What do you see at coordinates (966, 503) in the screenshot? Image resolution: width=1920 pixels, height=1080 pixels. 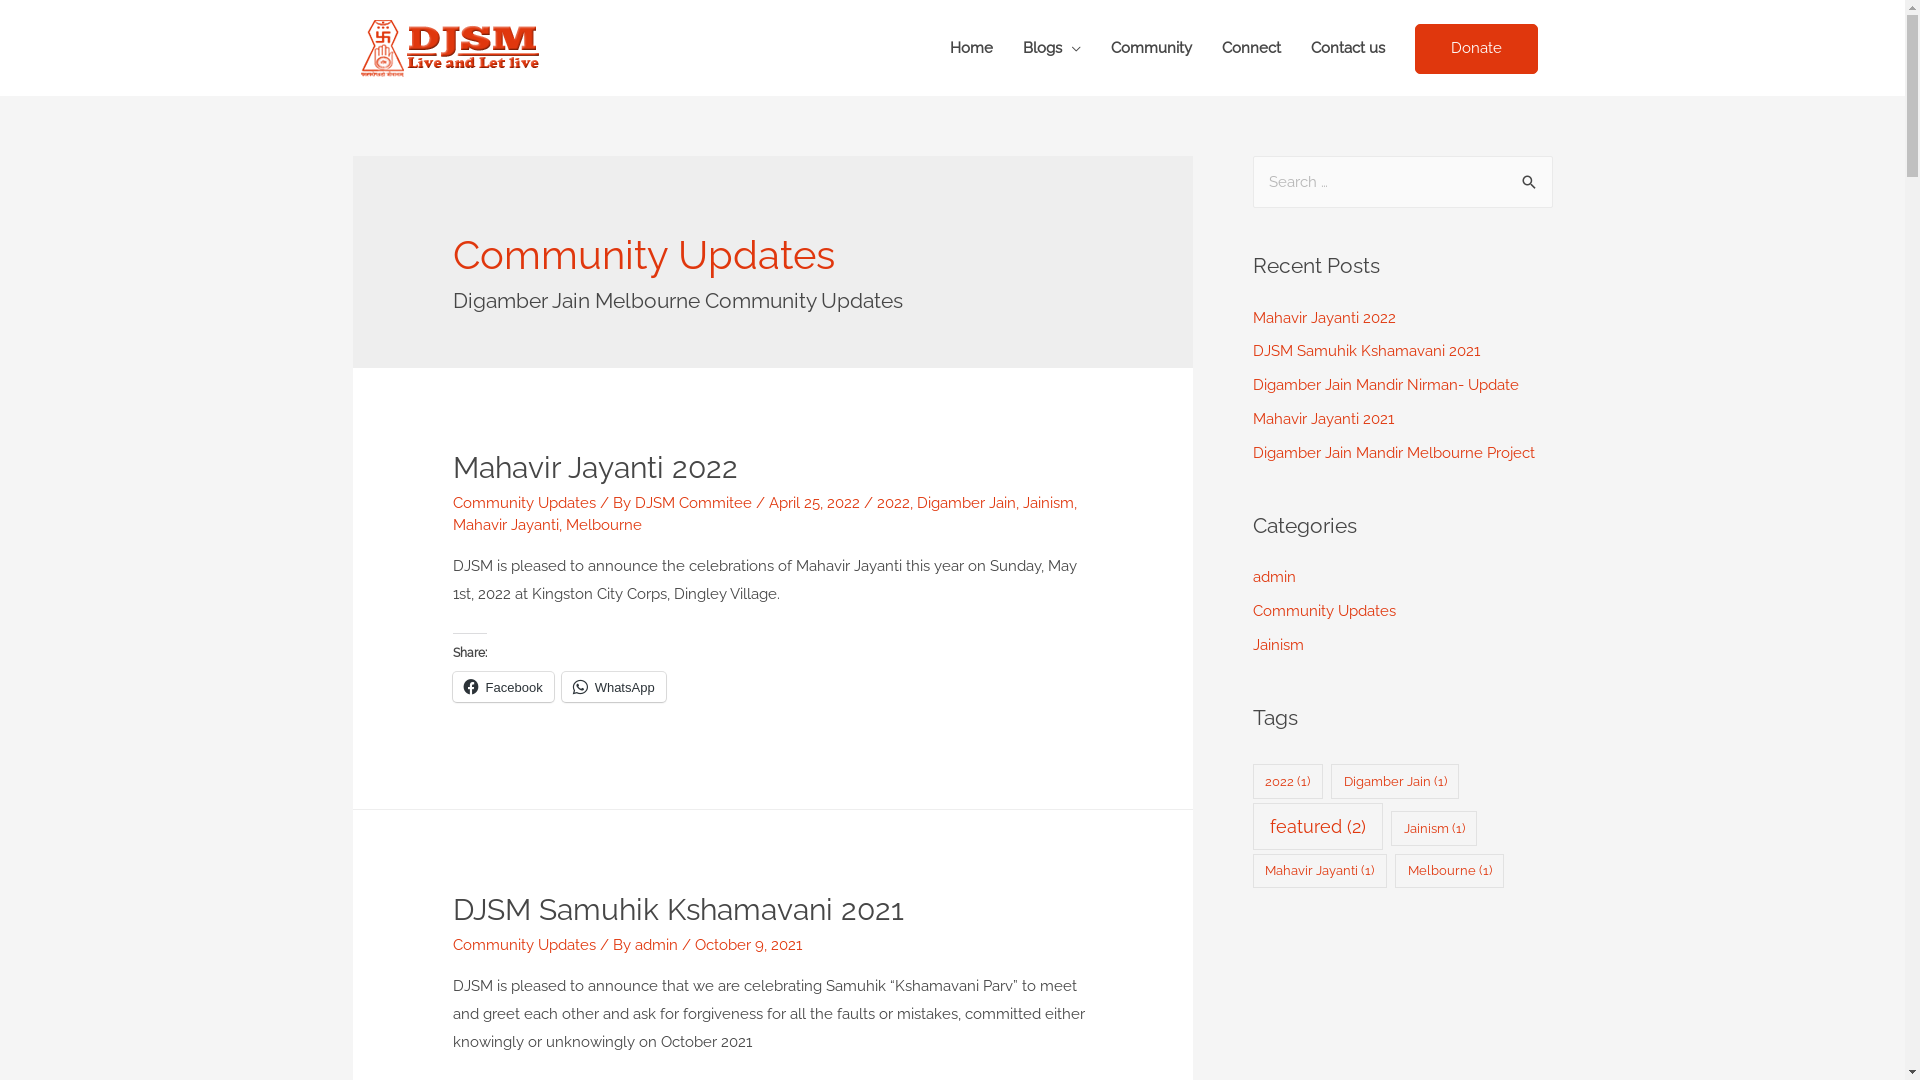 I see `Digamber Jain` at bounding box center [966, 503].